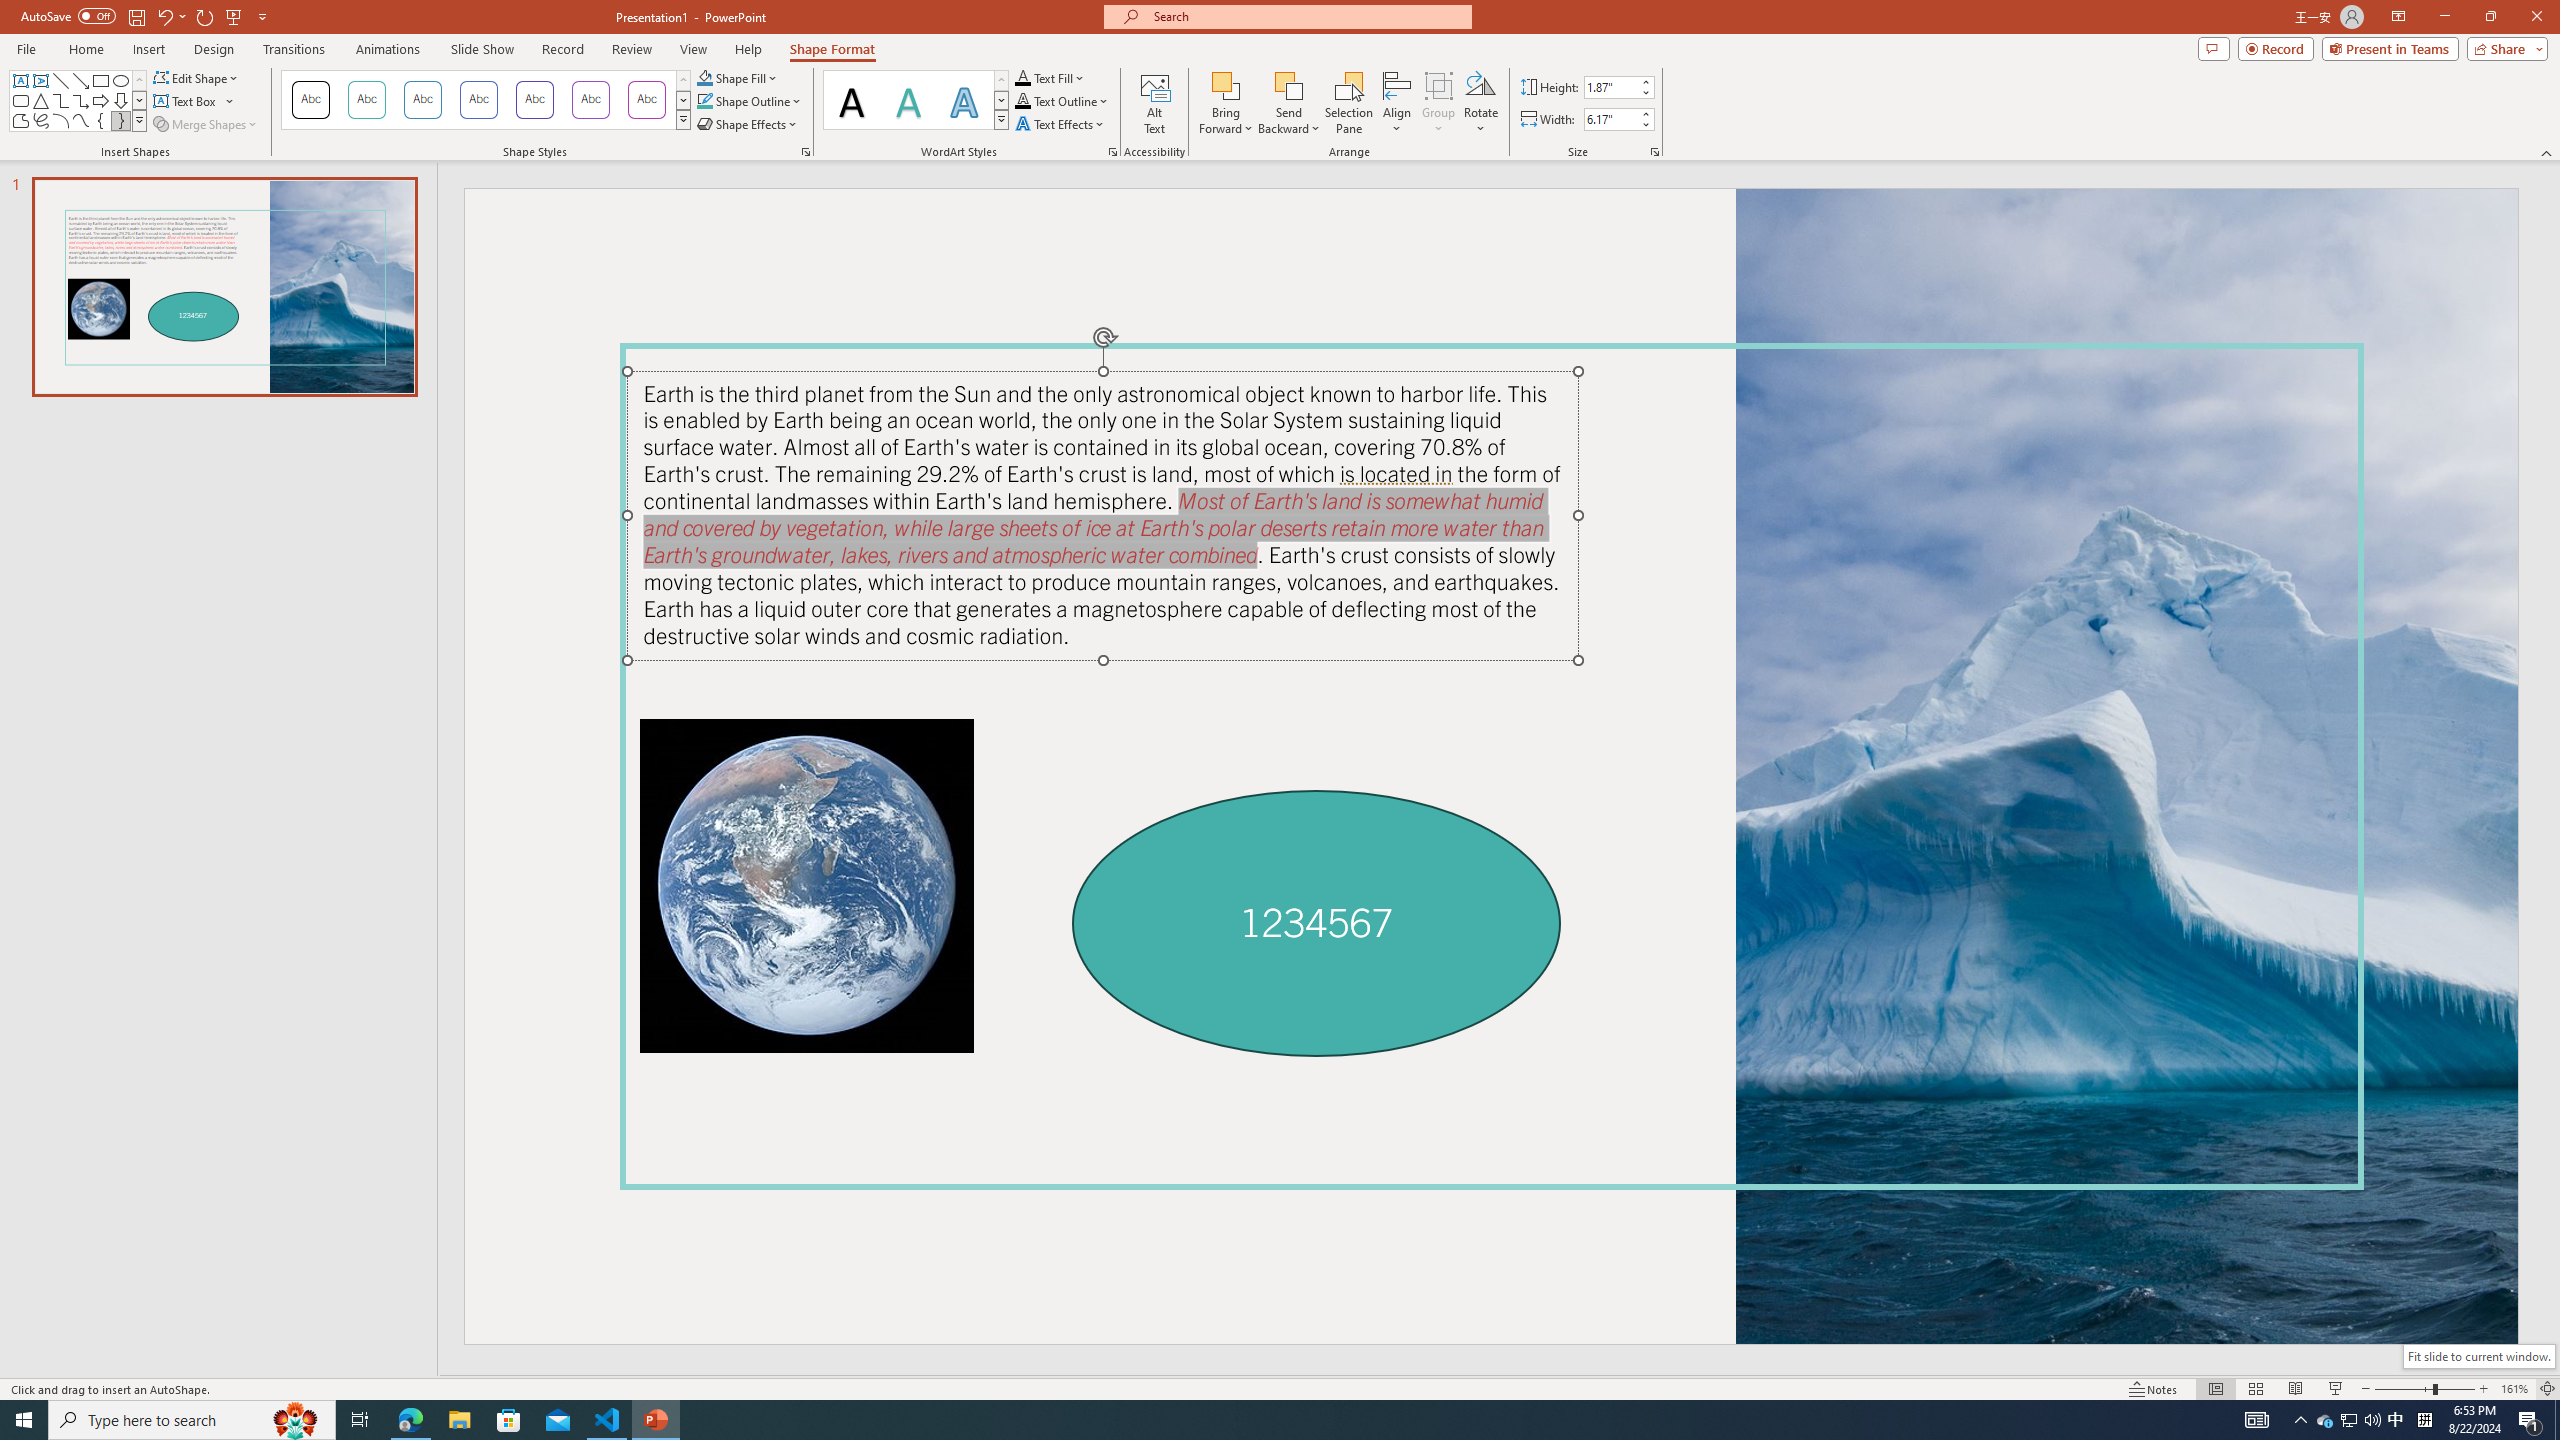  What do you see at coordinates (1655, 152) in the screenshot?
I see `Size and Position...` at bounding box center [1655, 152].